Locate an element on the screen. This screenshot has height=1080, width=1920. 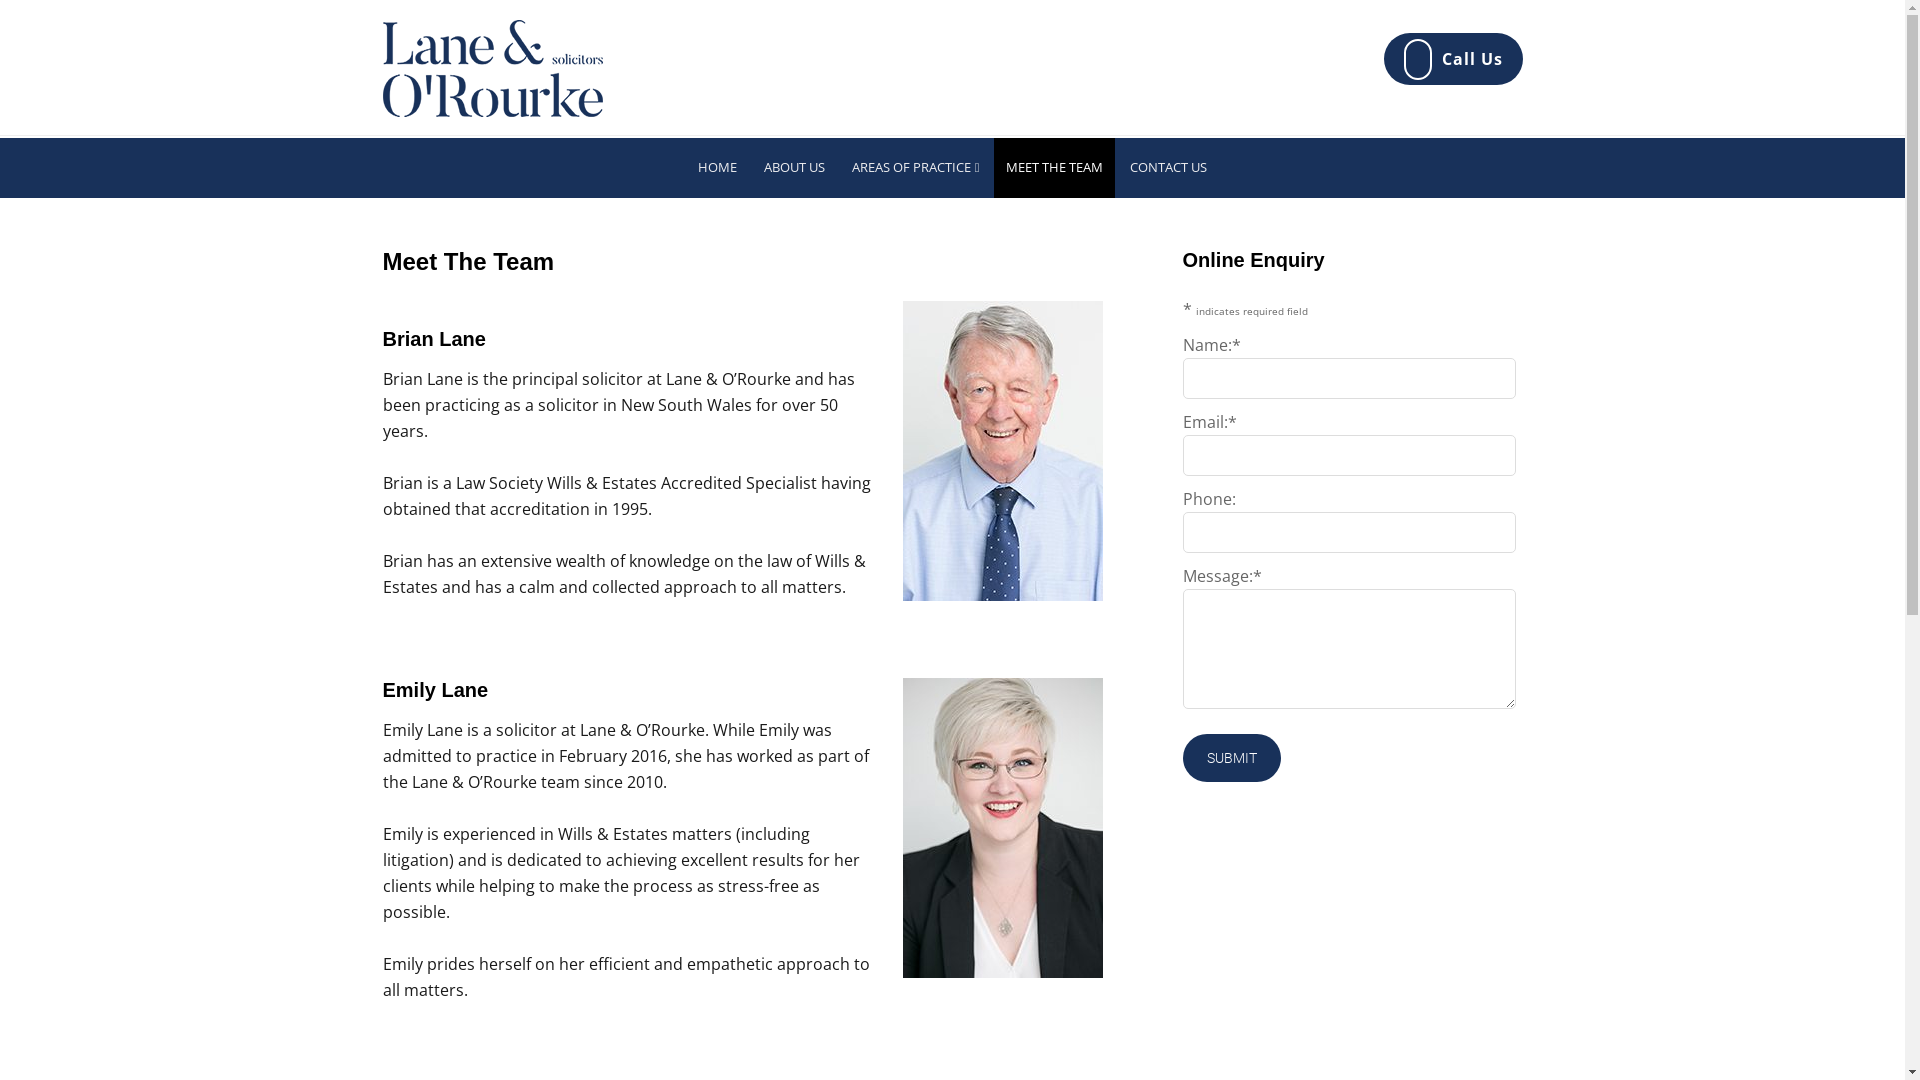
CONTACT US is located at coordinates (1168, 168).